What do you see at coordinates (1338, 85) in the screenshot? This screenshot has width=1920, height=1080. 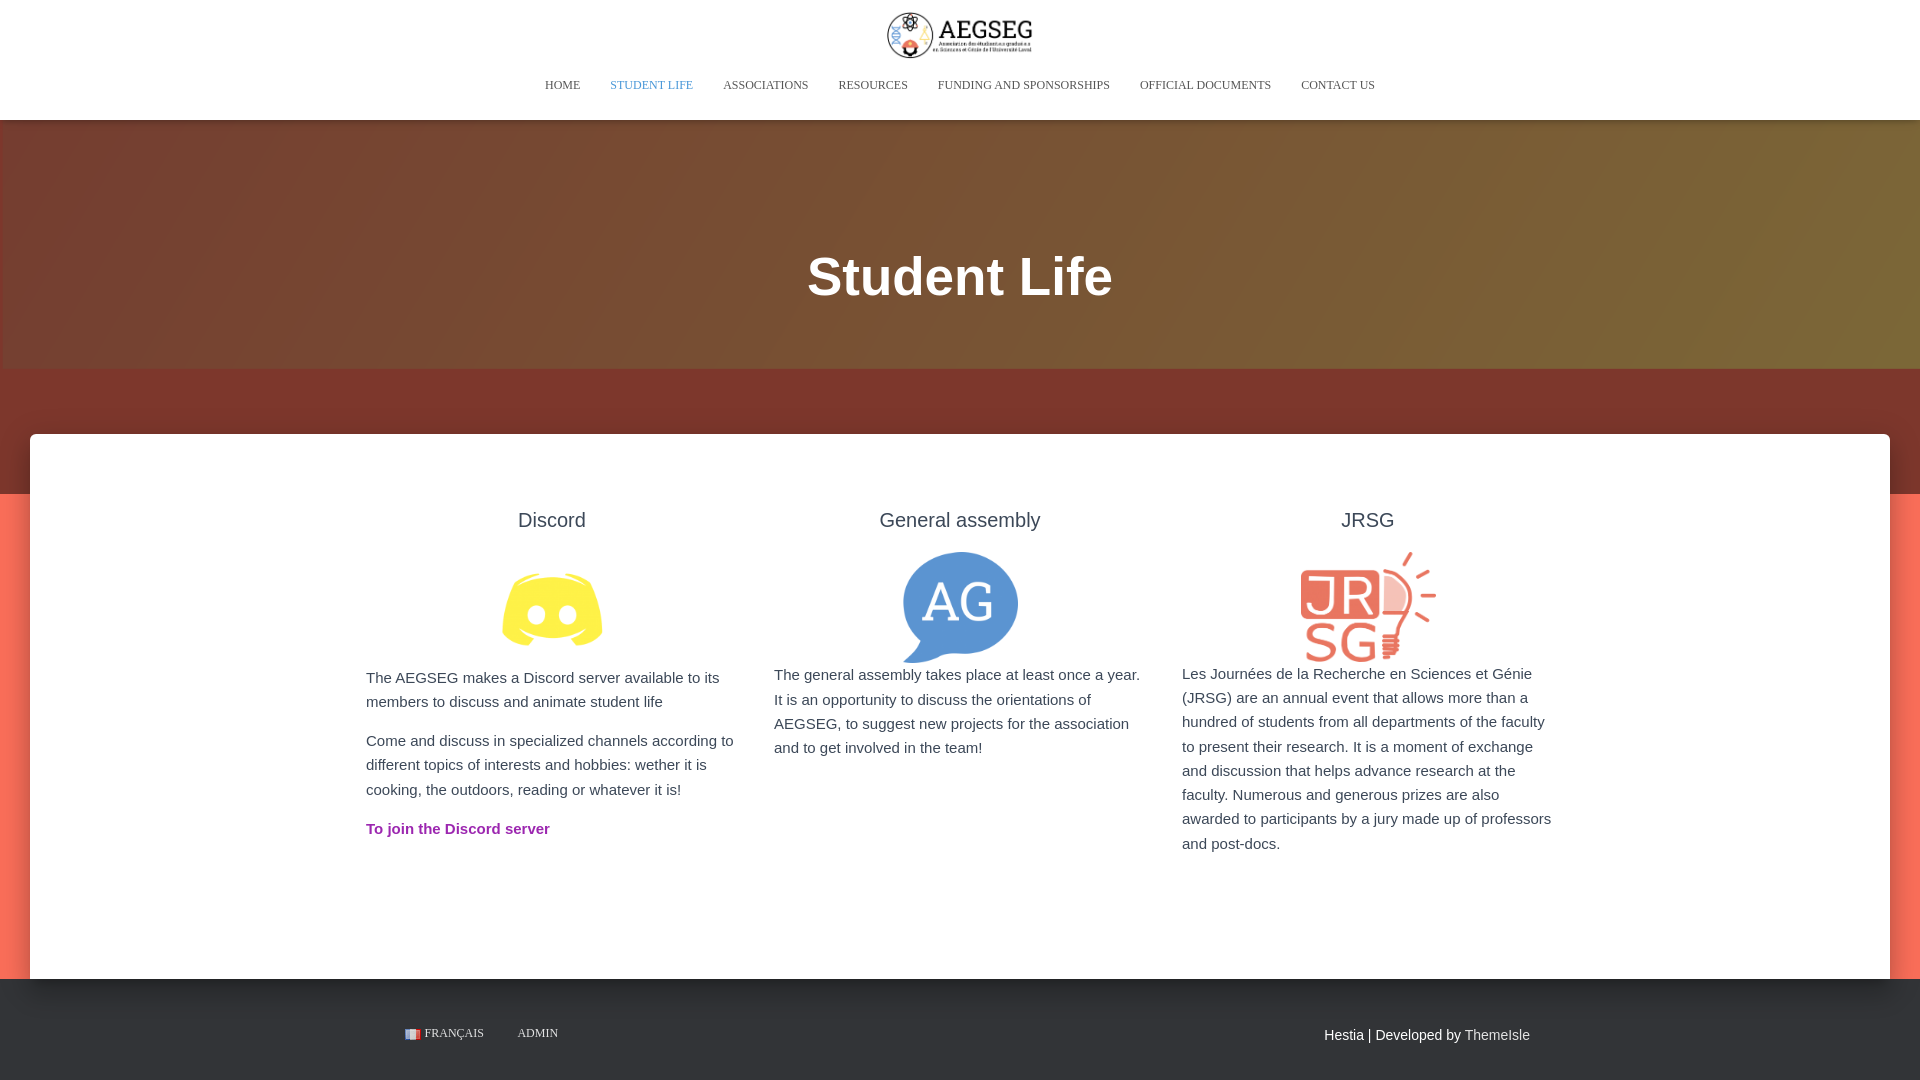 I see `Contact us` at bounding box center [1338, 85].